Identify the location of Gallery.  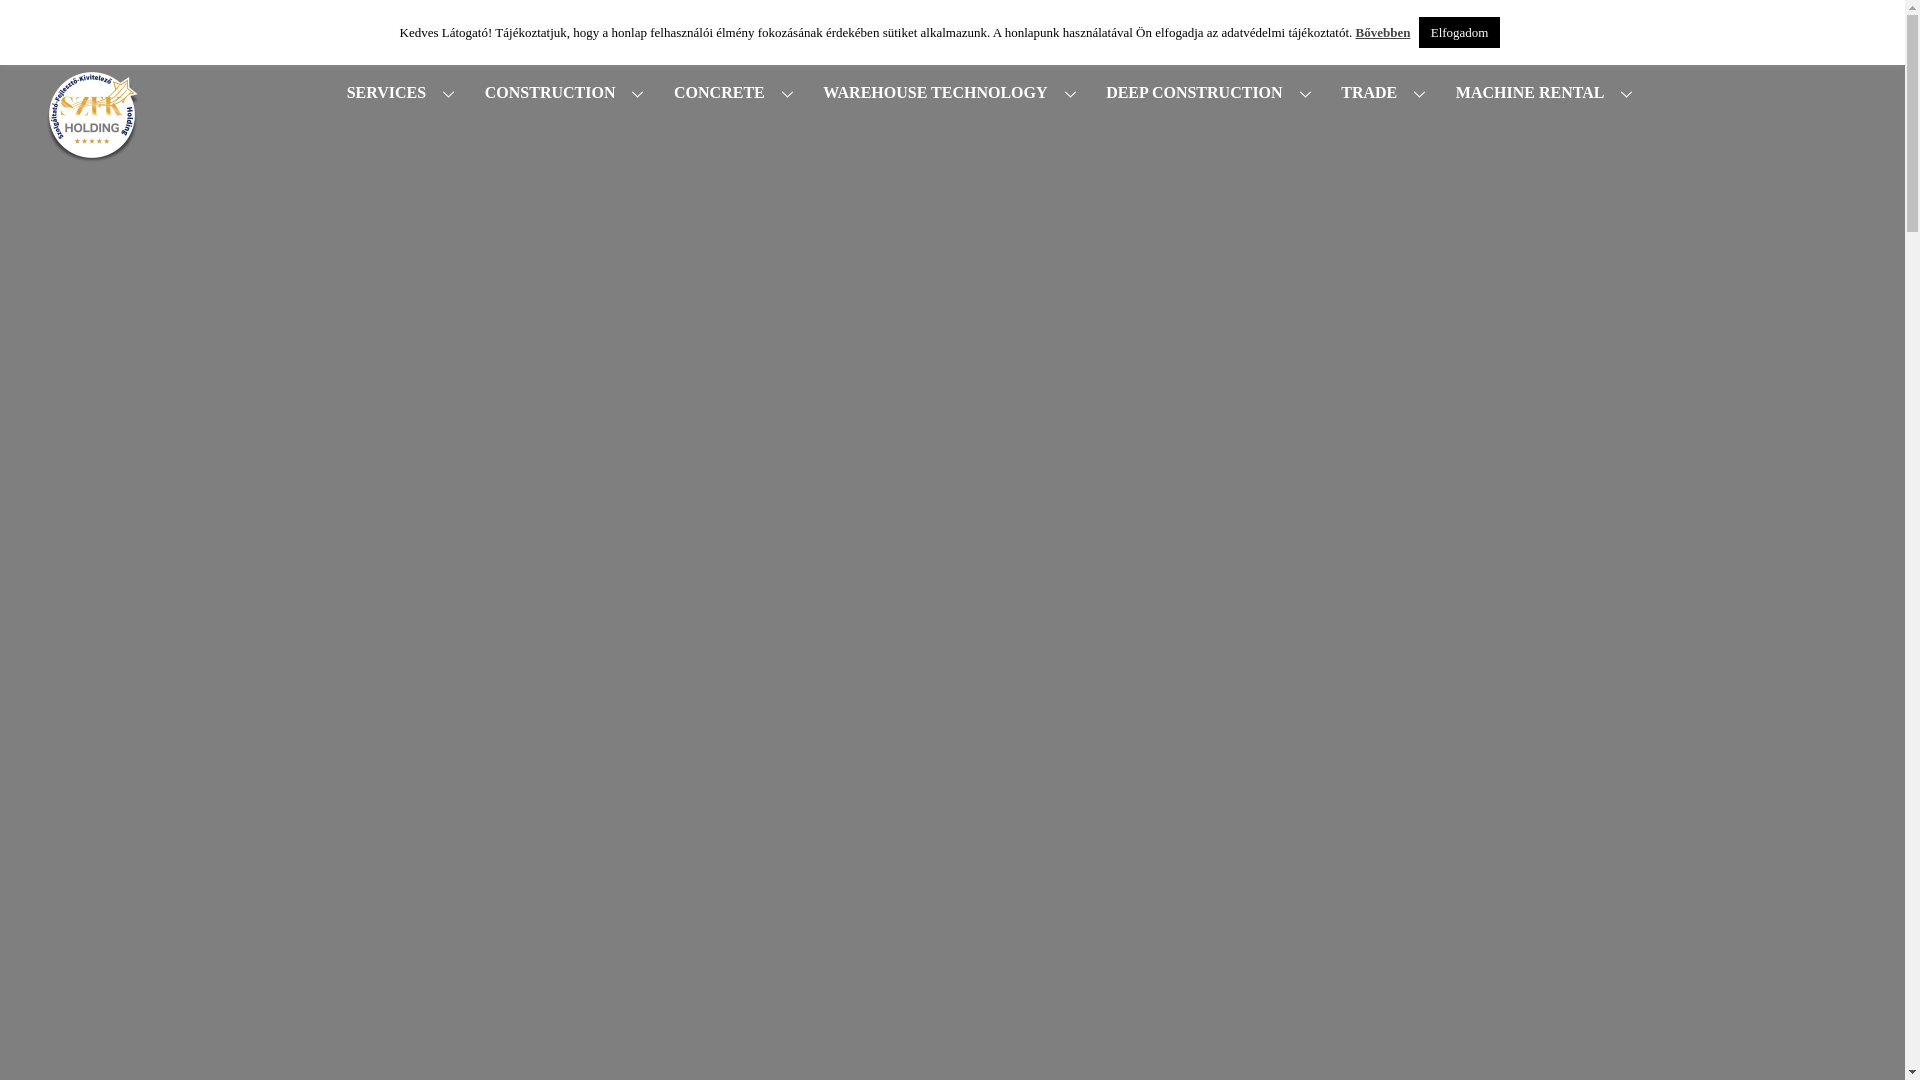
(1054, 20).